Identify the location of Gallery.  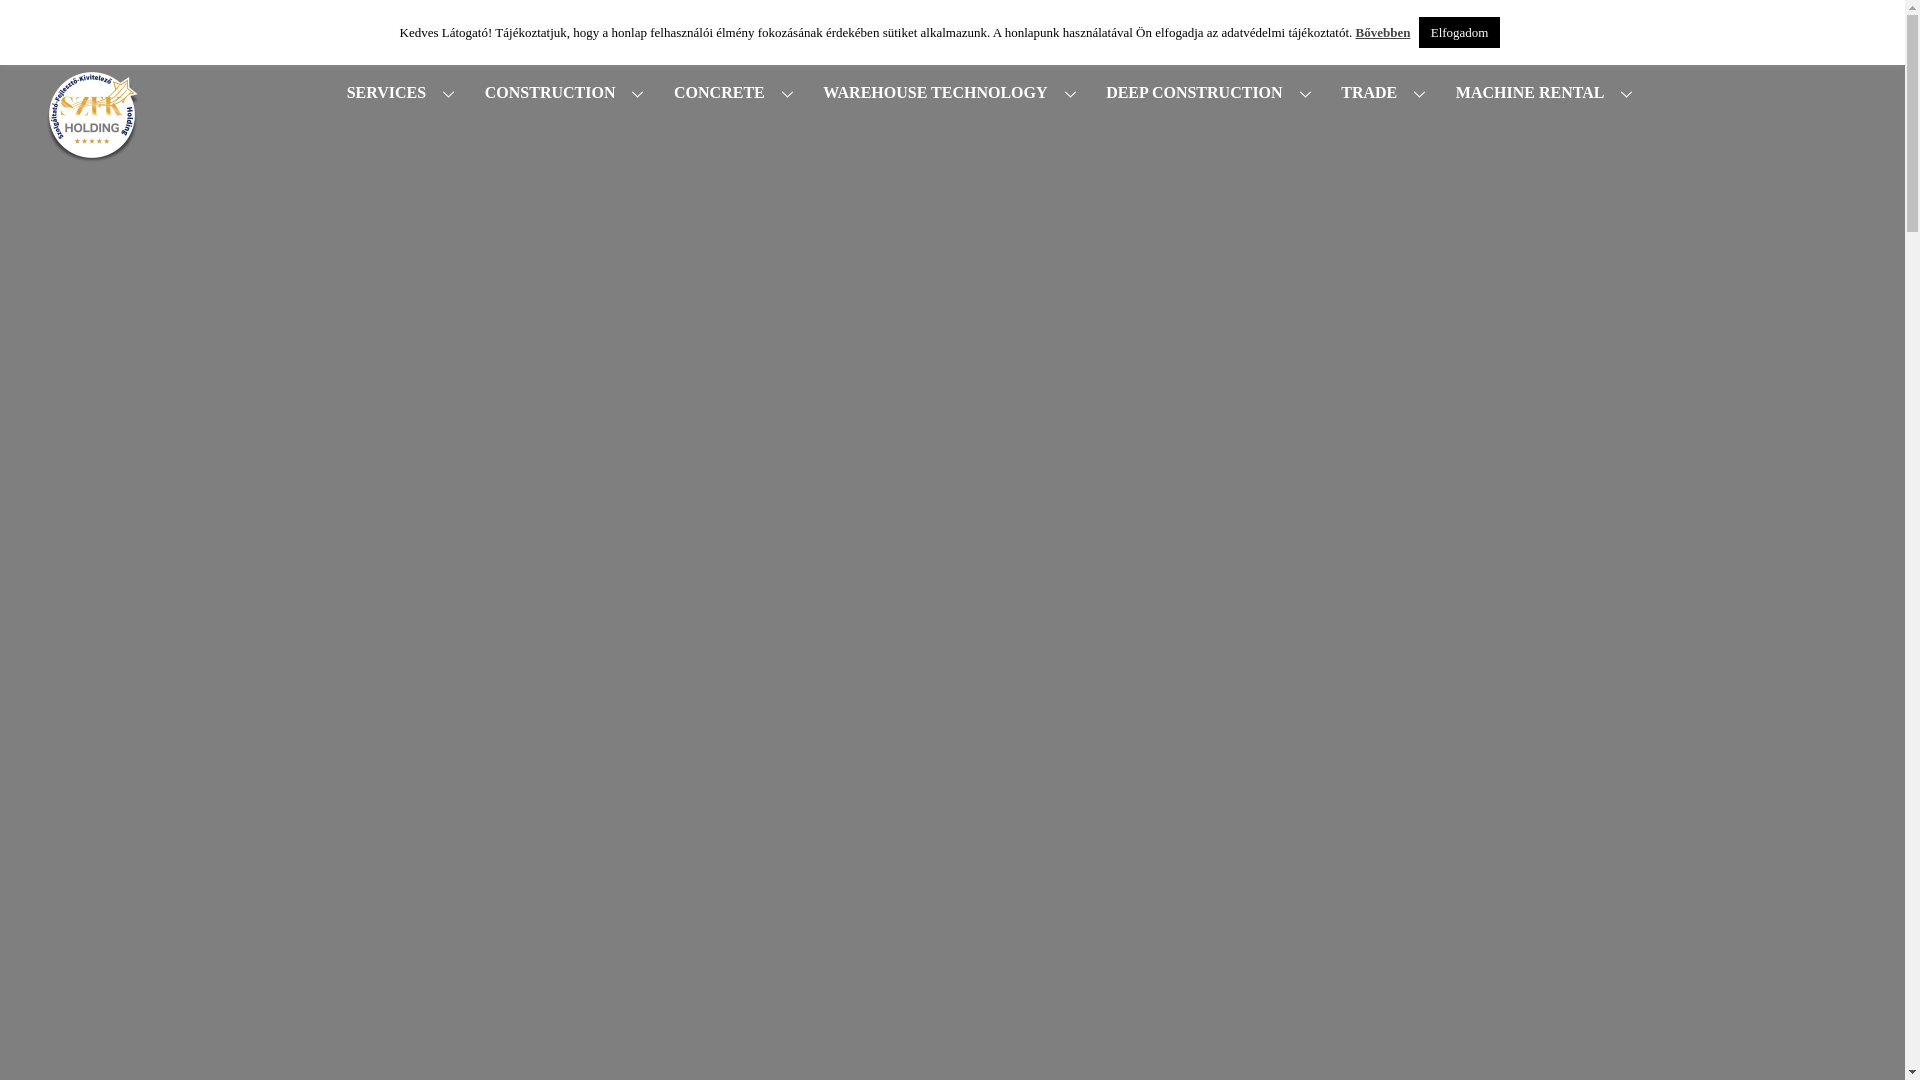
(1054, 20).